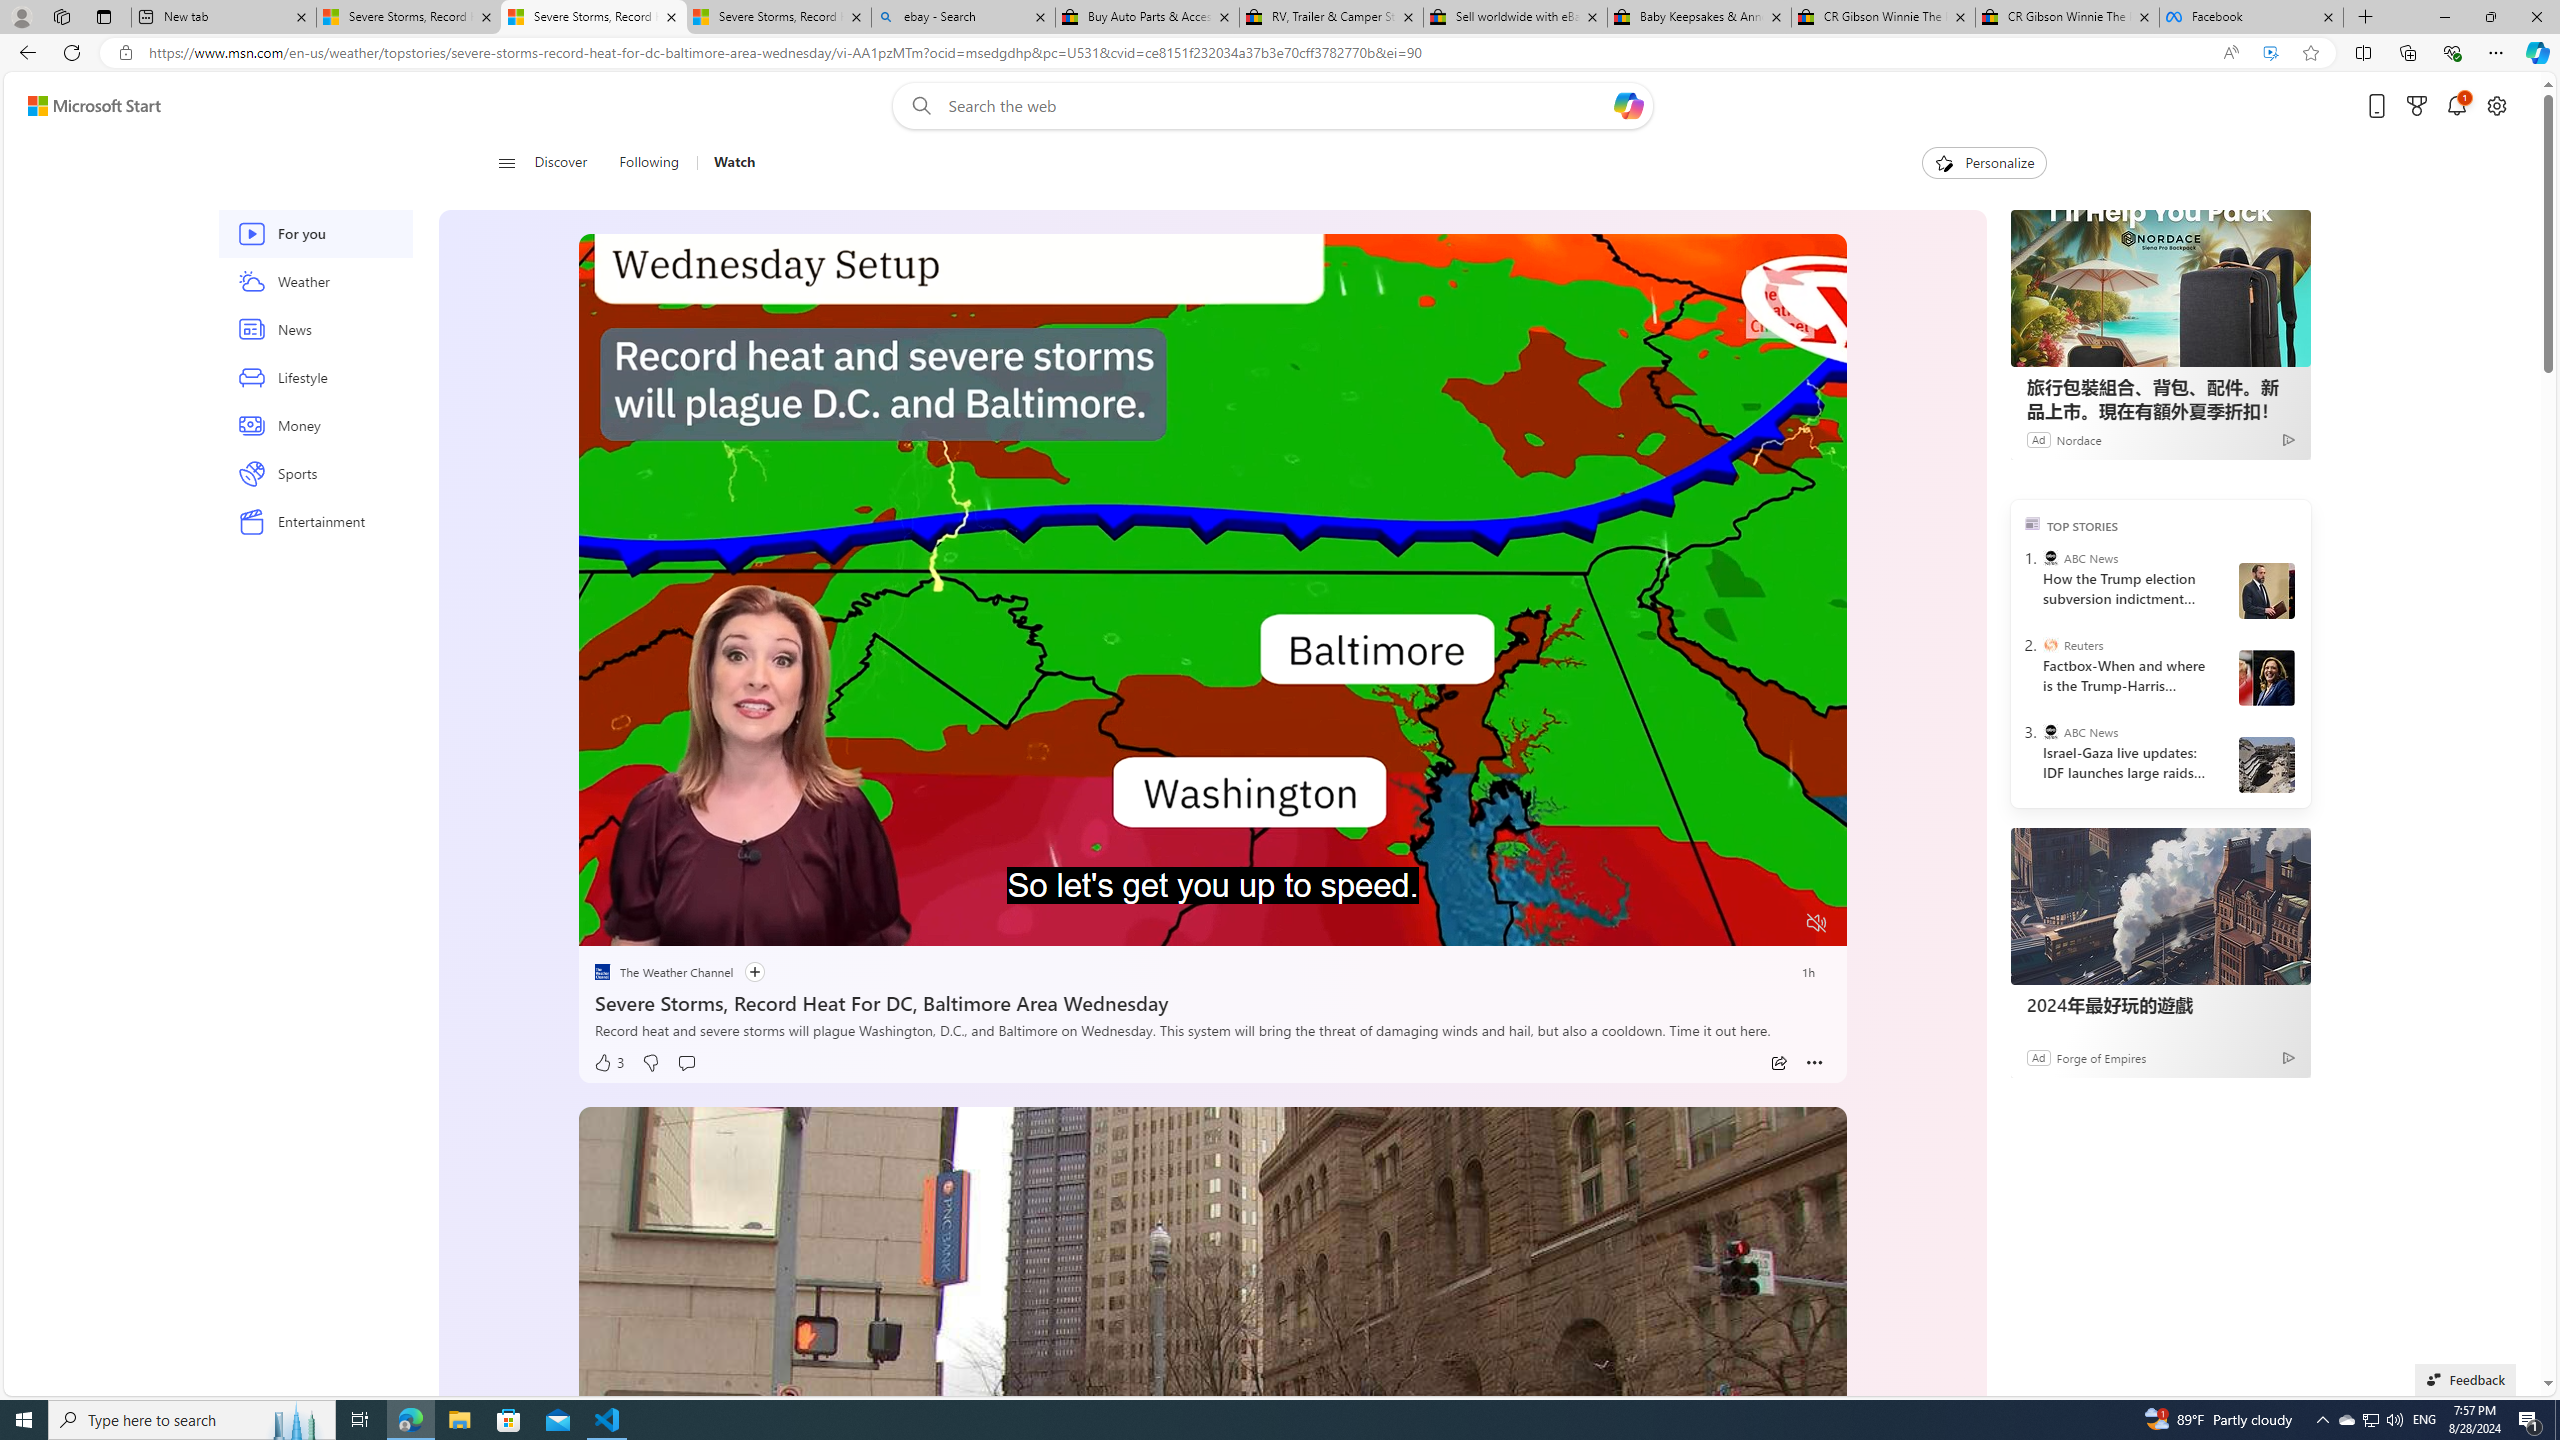  Describe the element at coordinates (744, 972) in the screenshot. I see `Follow` at that location.